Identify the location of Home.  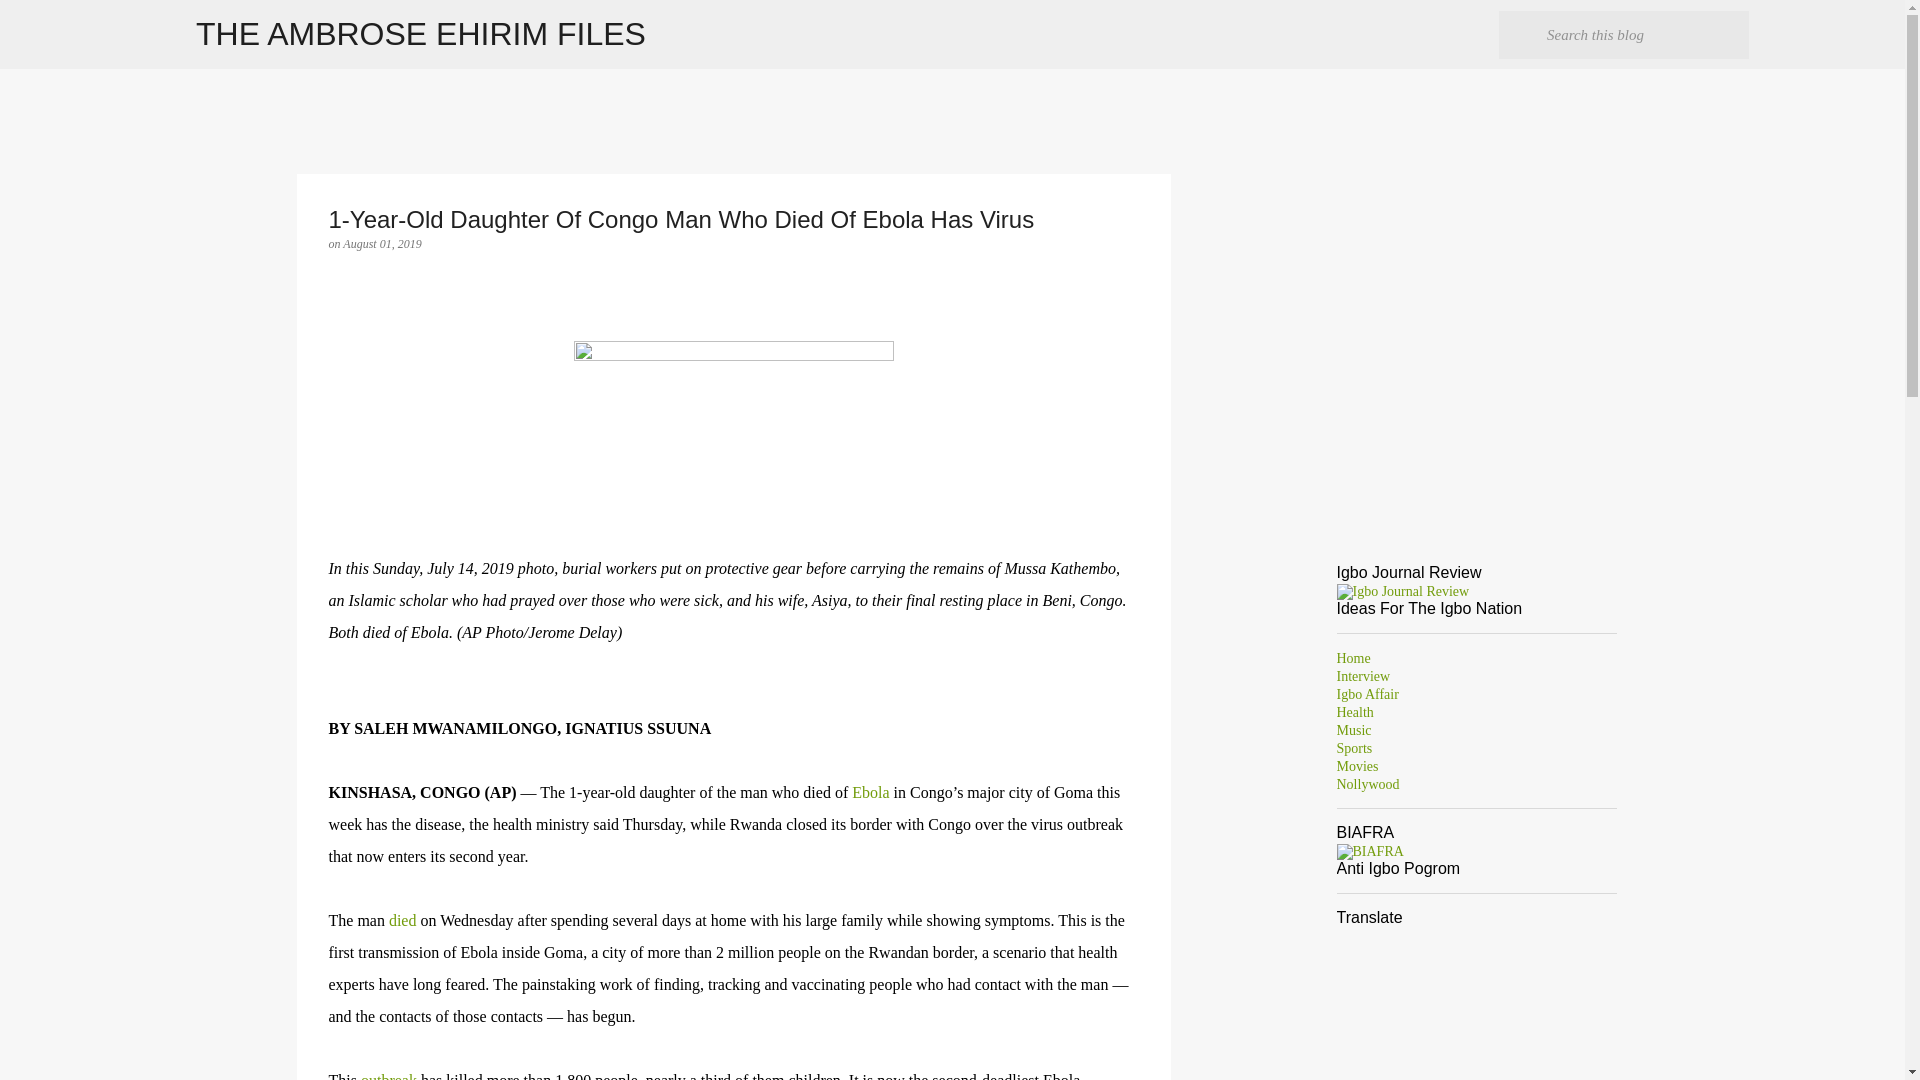
(1353, 658).